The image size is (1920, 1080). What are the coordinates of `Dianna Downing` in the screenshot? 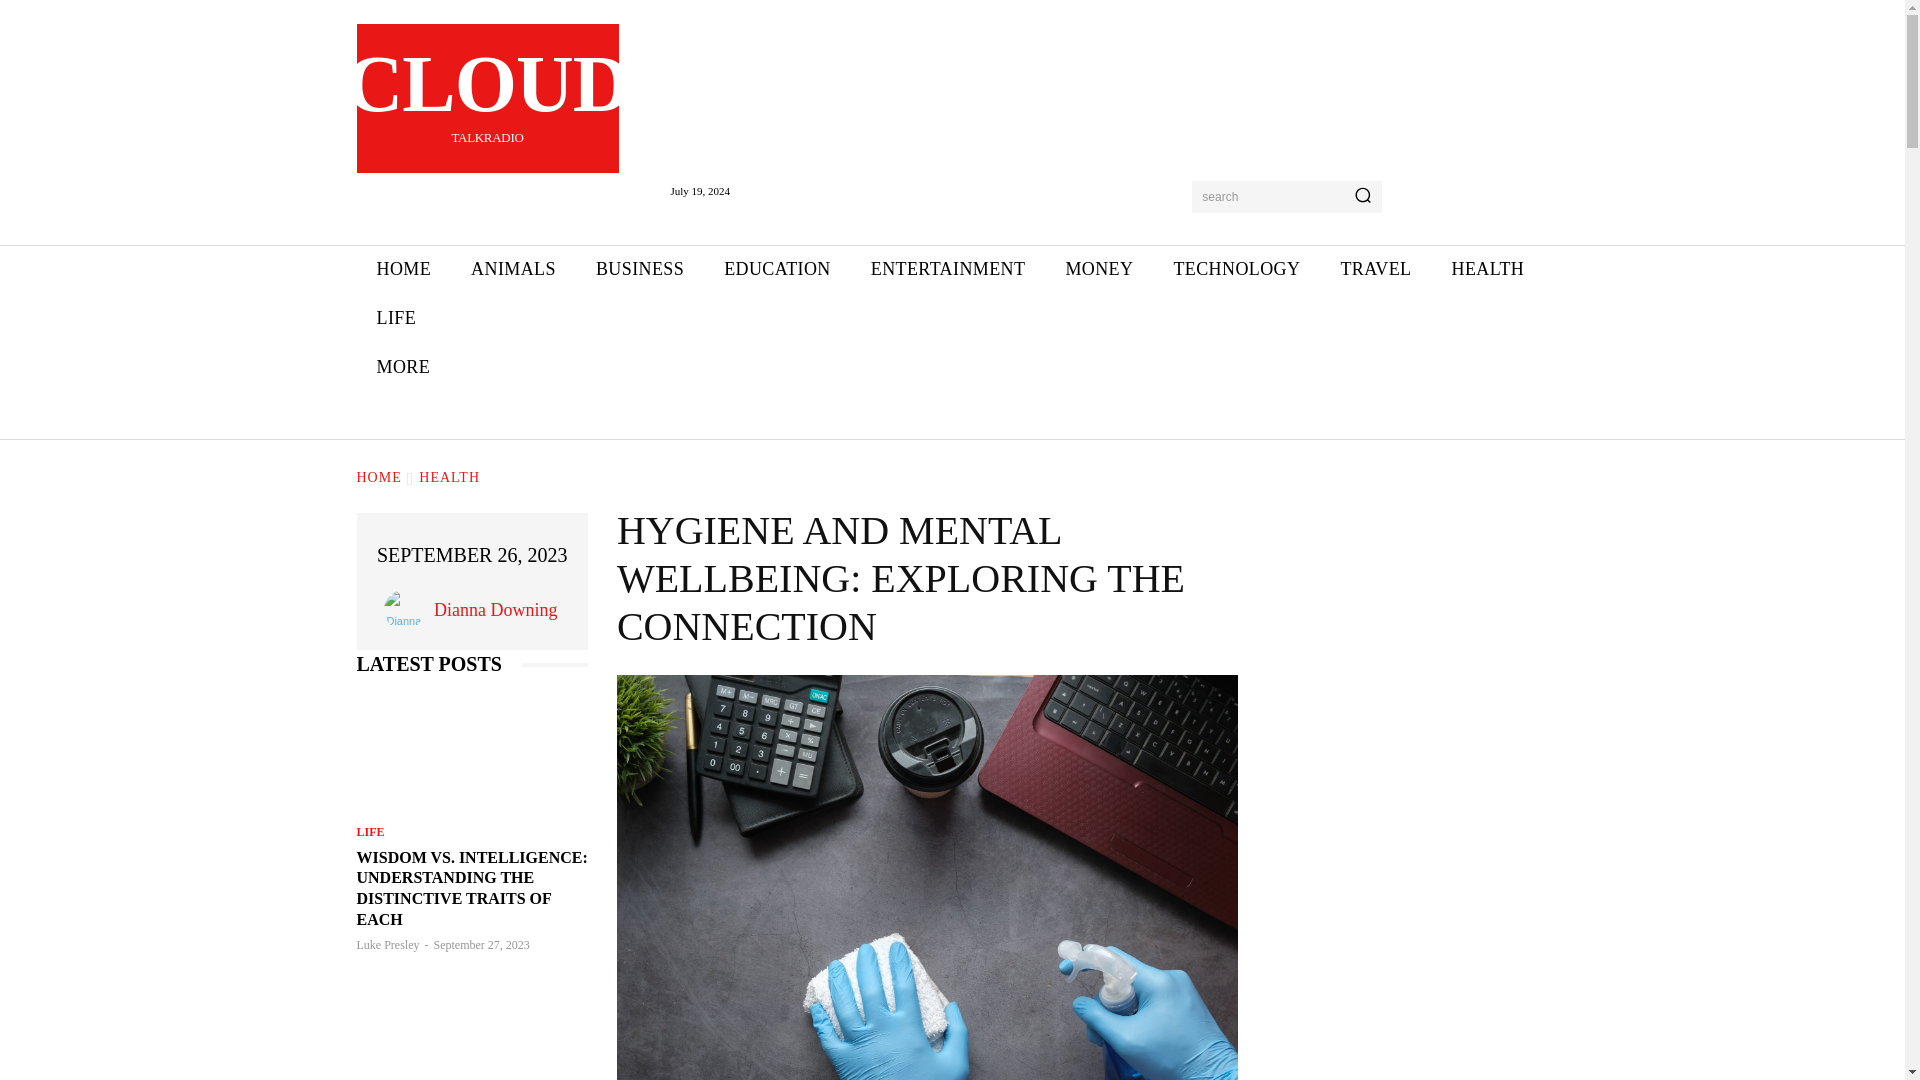 It's located at (395, 318).